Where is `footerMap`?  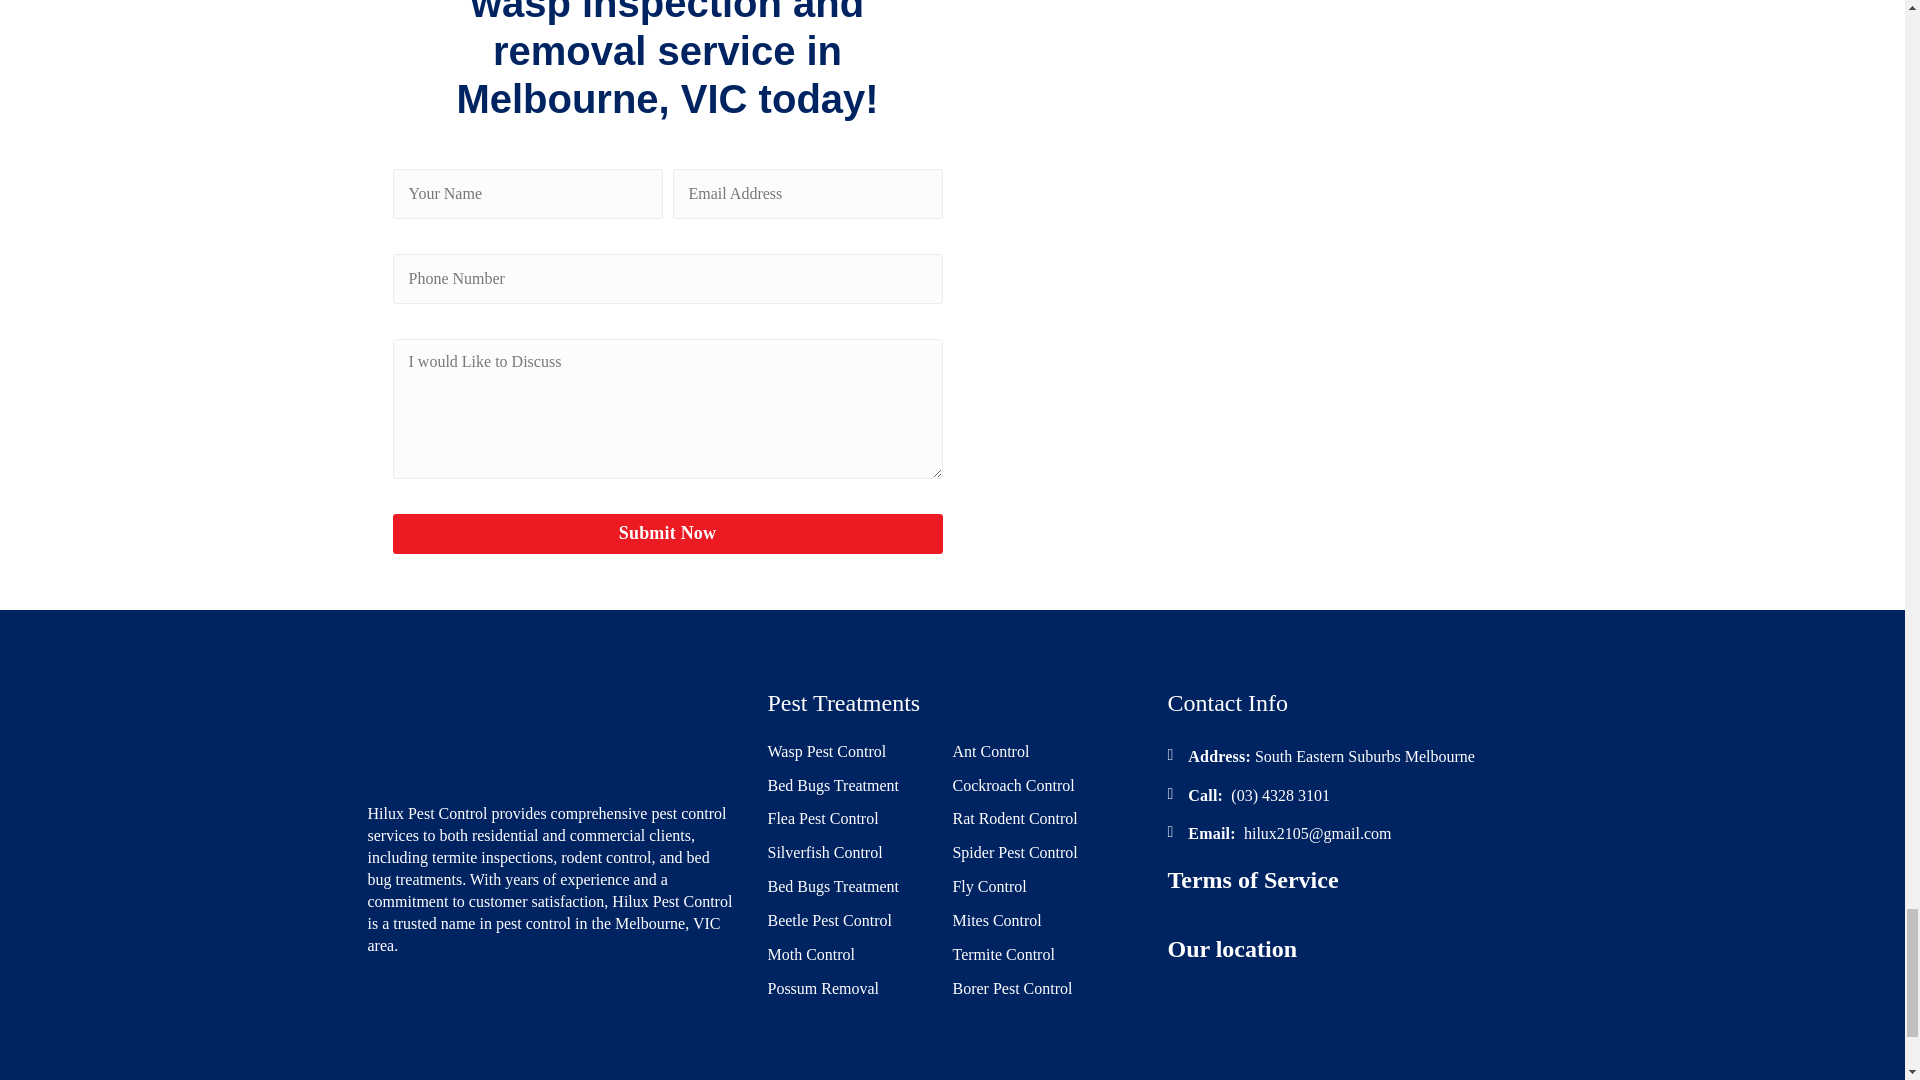 footerMap is located at coordinates (1352, 1027).